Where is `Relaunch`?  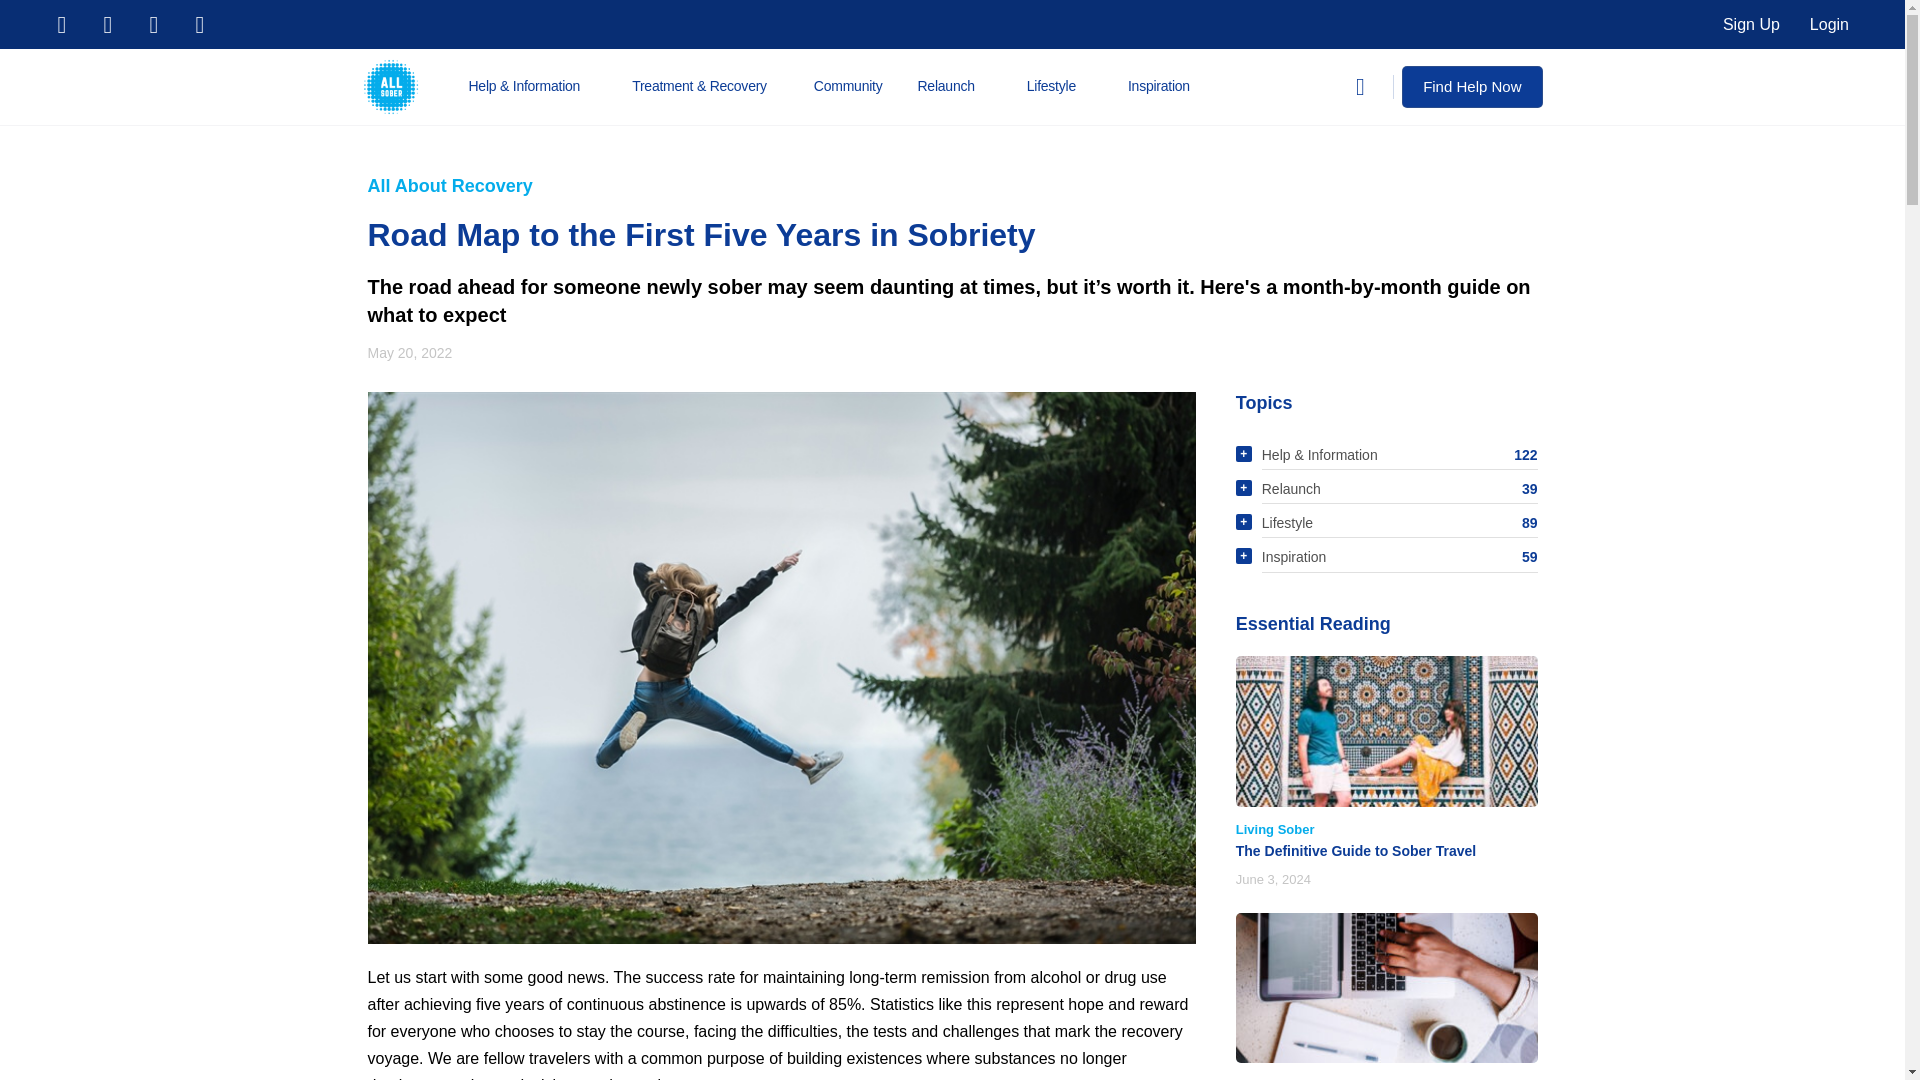
Relaunch is located at coordinates (955, 86).